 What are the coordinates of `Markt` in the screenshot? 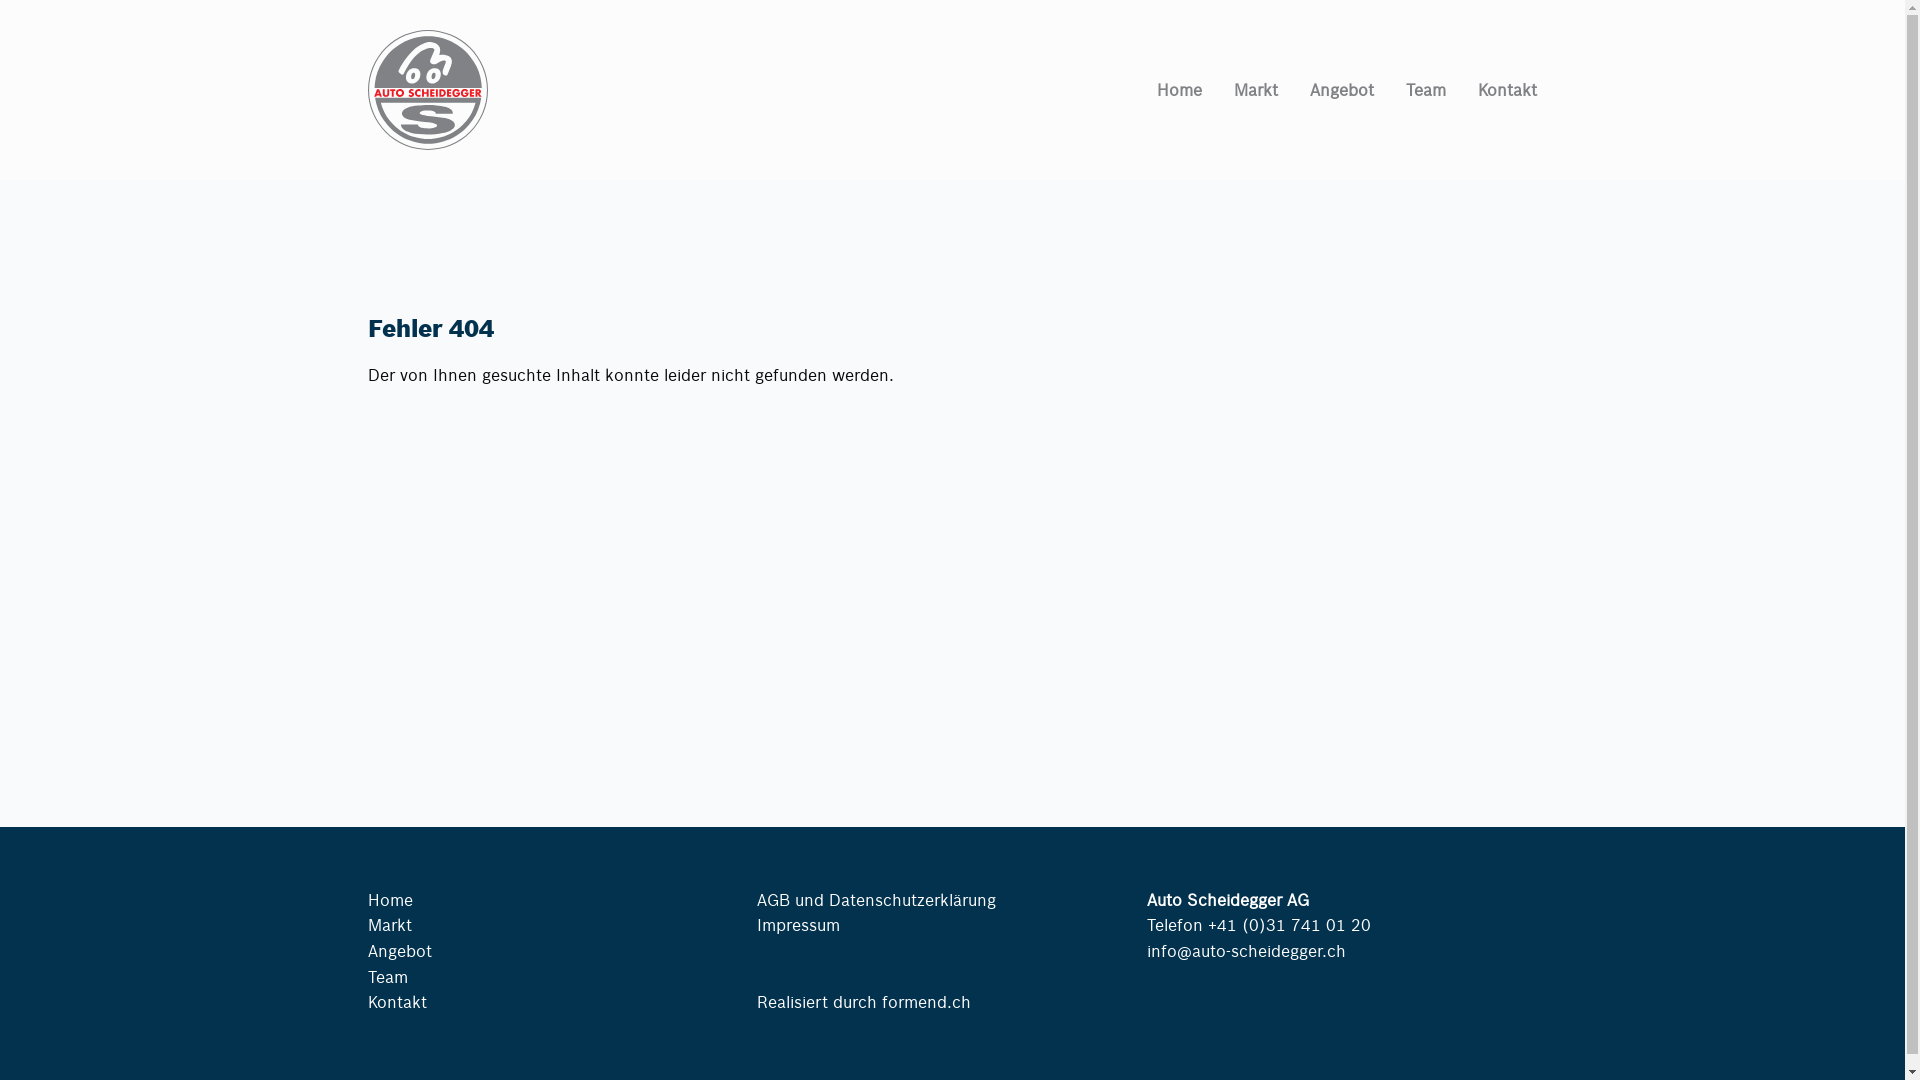 It's located at (390, 924).